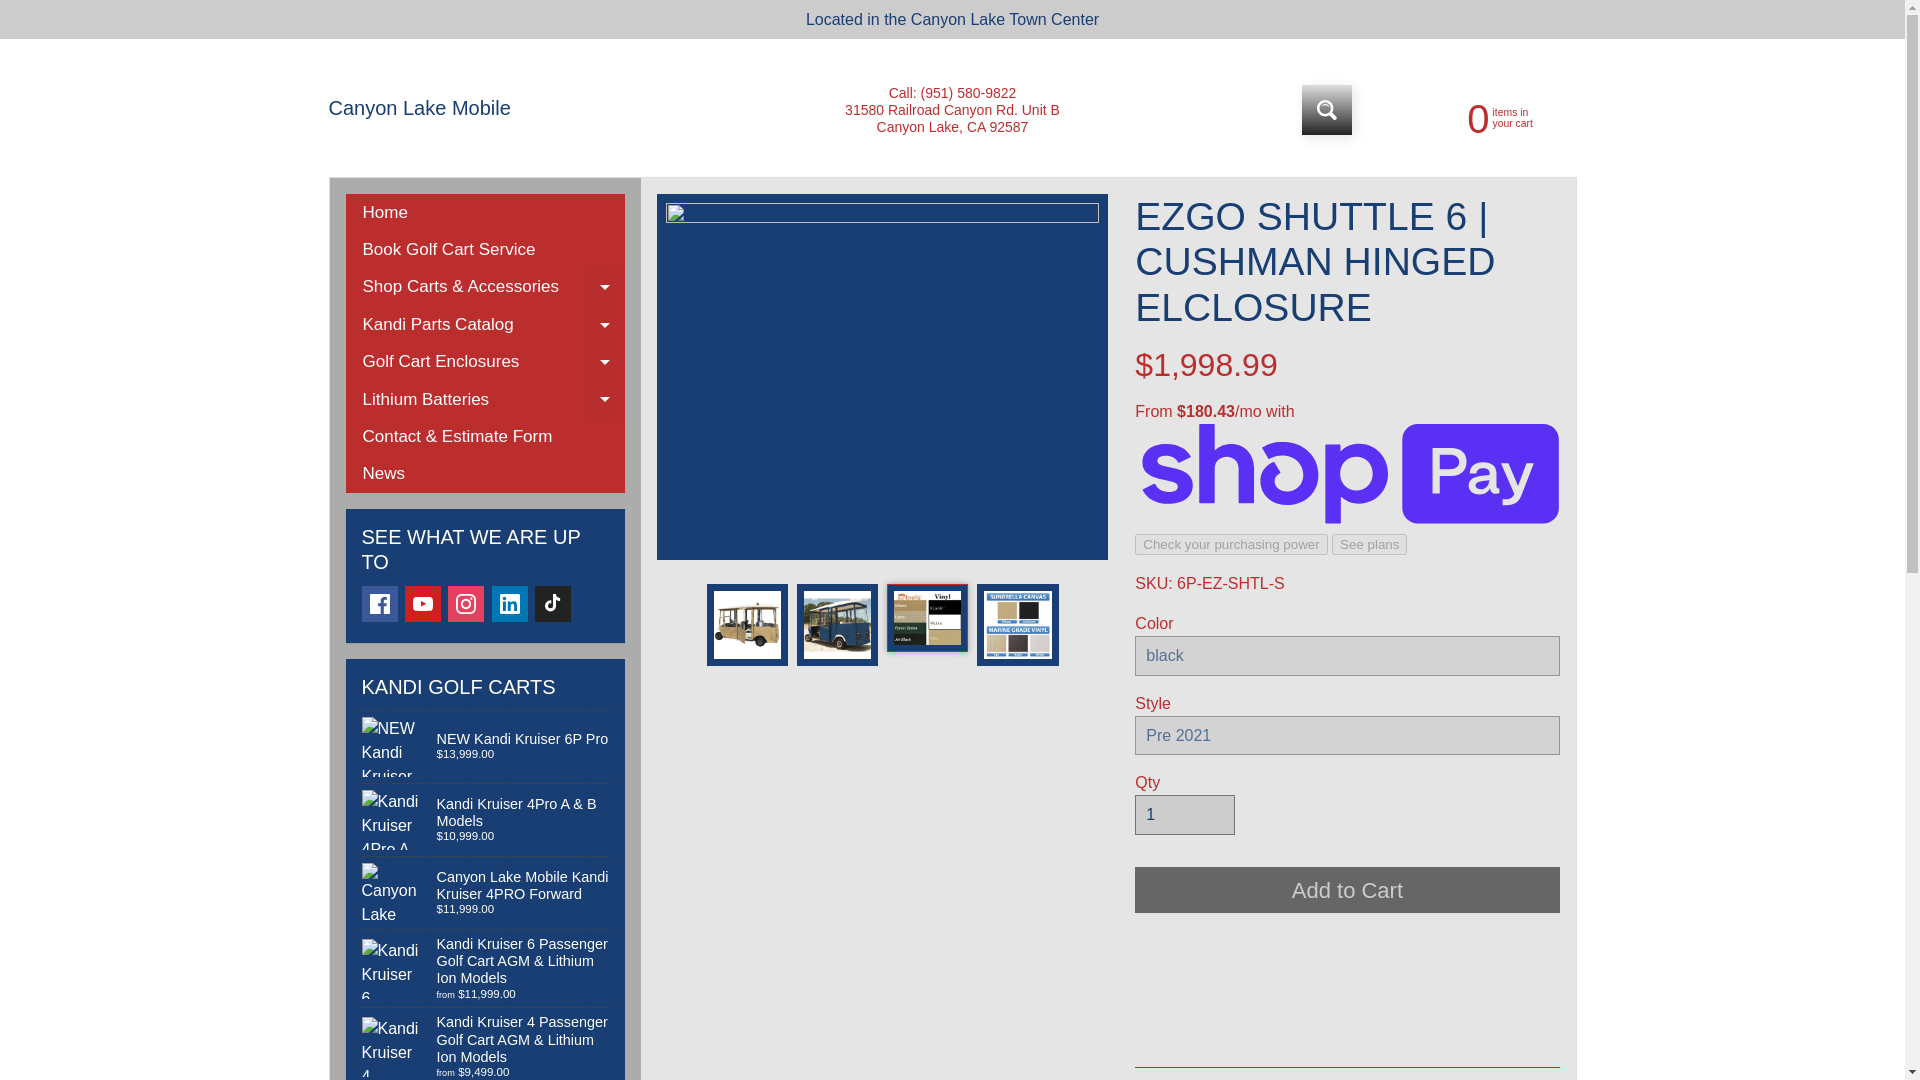 The image size is (1920, 1080). What do you see at coordinates (423, 604) in the screenshot?
I see `Search` at bounding box center [423, 604].